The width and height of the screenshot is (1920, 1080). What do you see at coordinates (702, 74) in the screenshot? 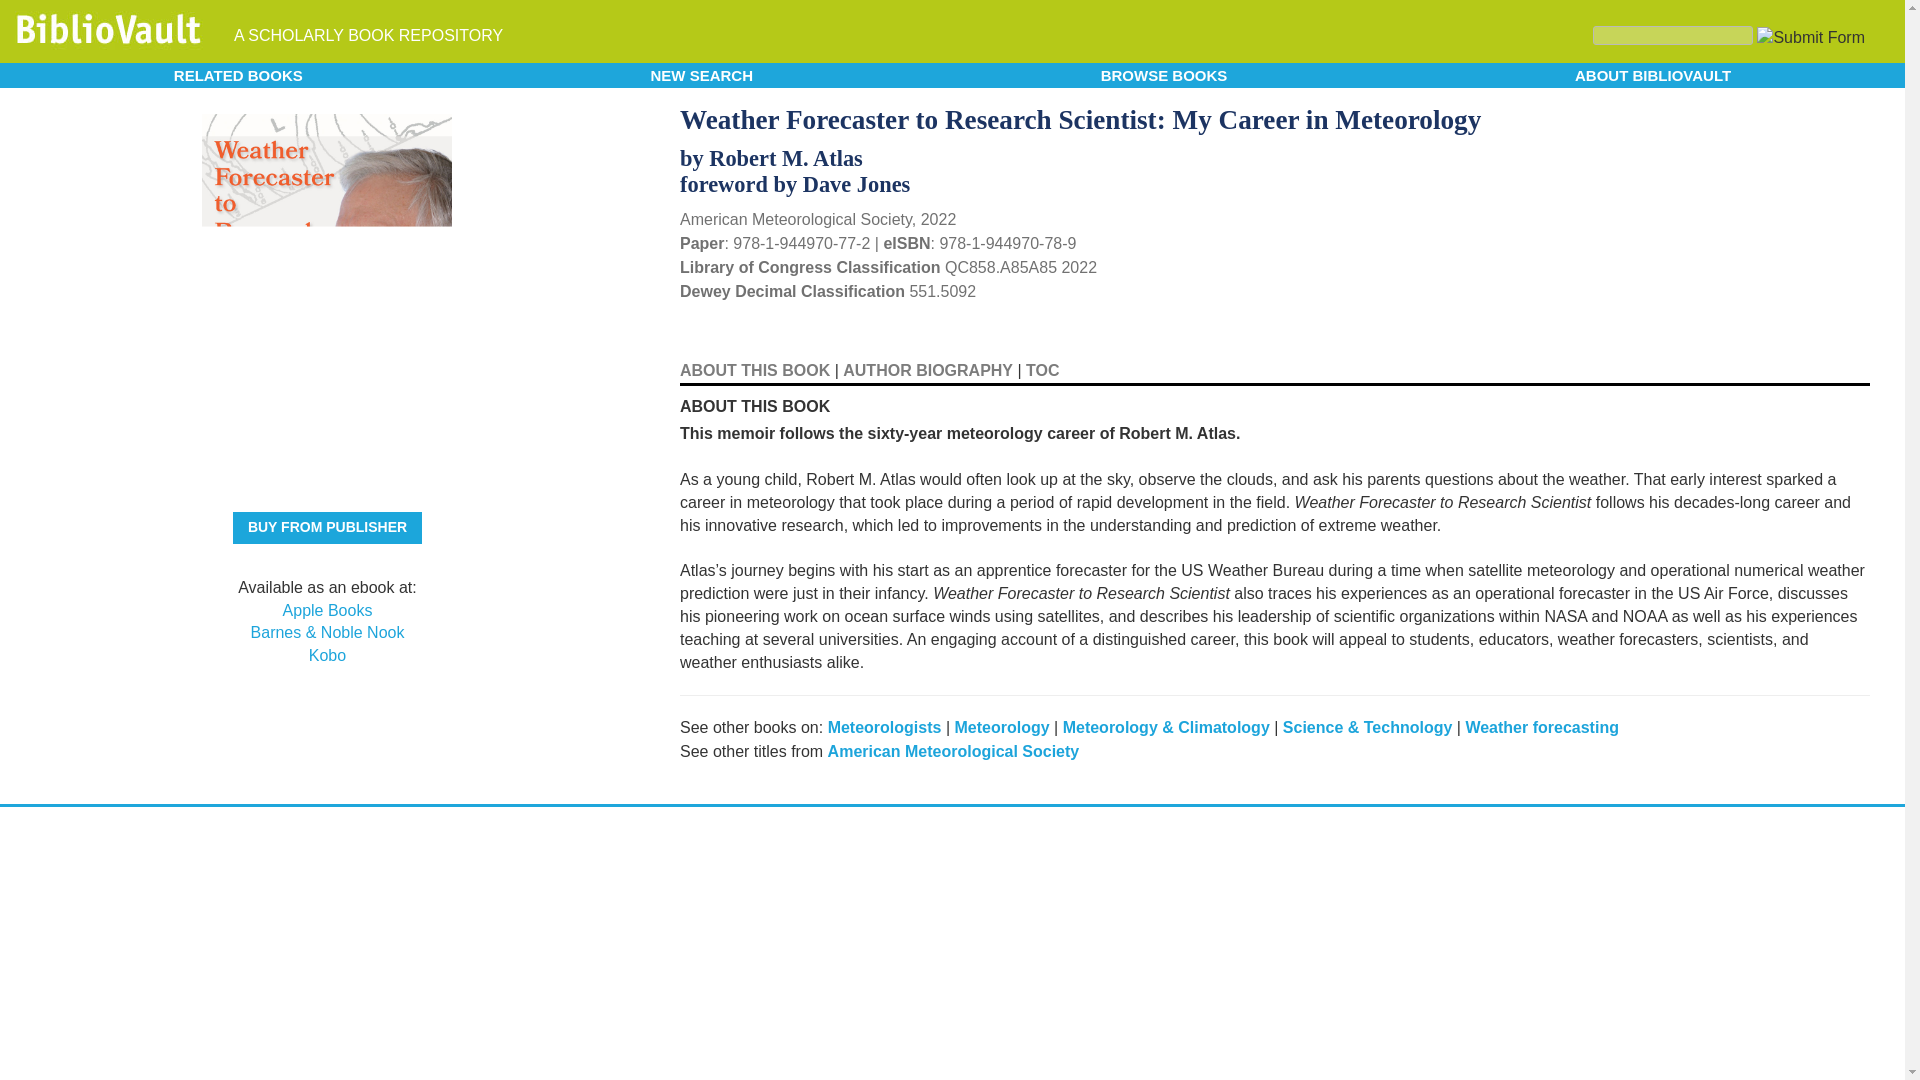
I see `NEW SEARCH` at bounding box center [702, 74].